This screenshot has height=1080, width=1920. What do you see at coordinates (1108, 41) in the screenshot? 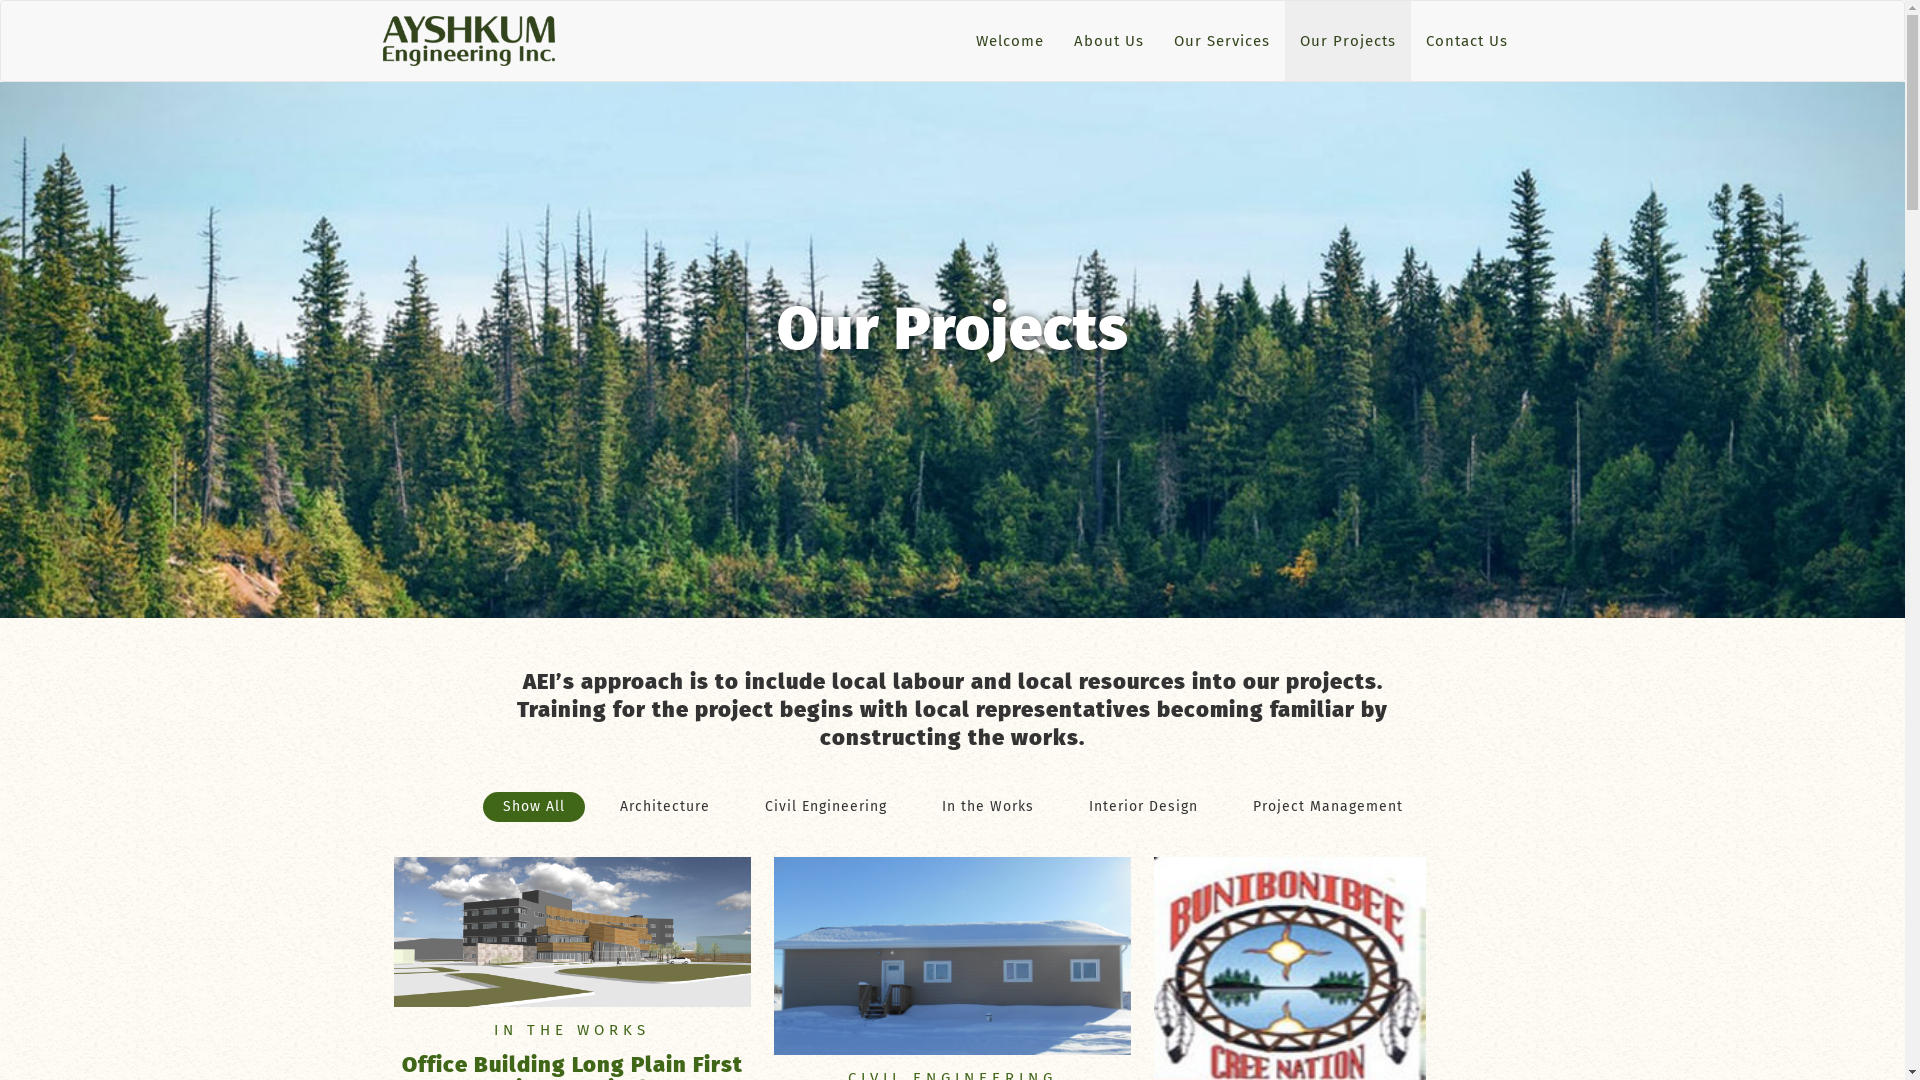
I see `About Us` at bounding box center [1108, 41].